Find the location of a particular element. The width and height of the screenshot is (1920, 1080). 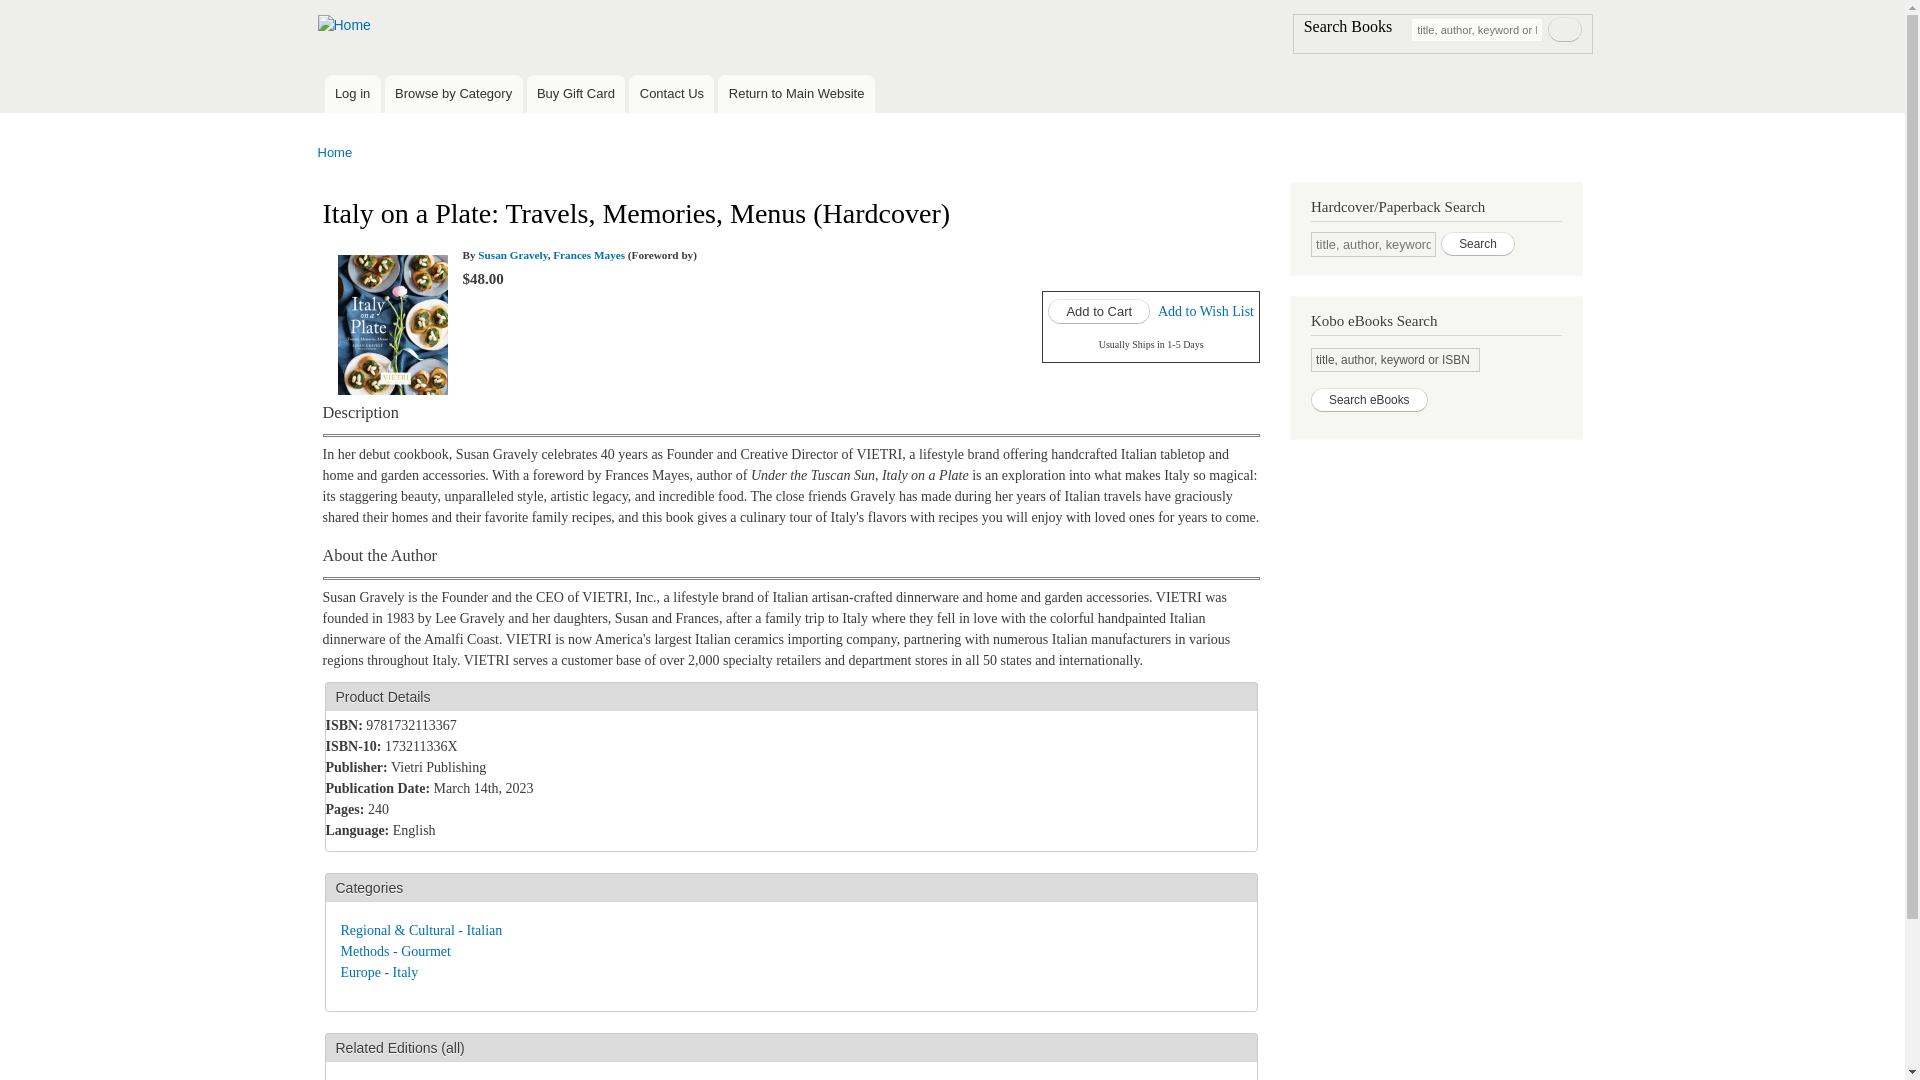

Home is located at coordinates (346, 25).